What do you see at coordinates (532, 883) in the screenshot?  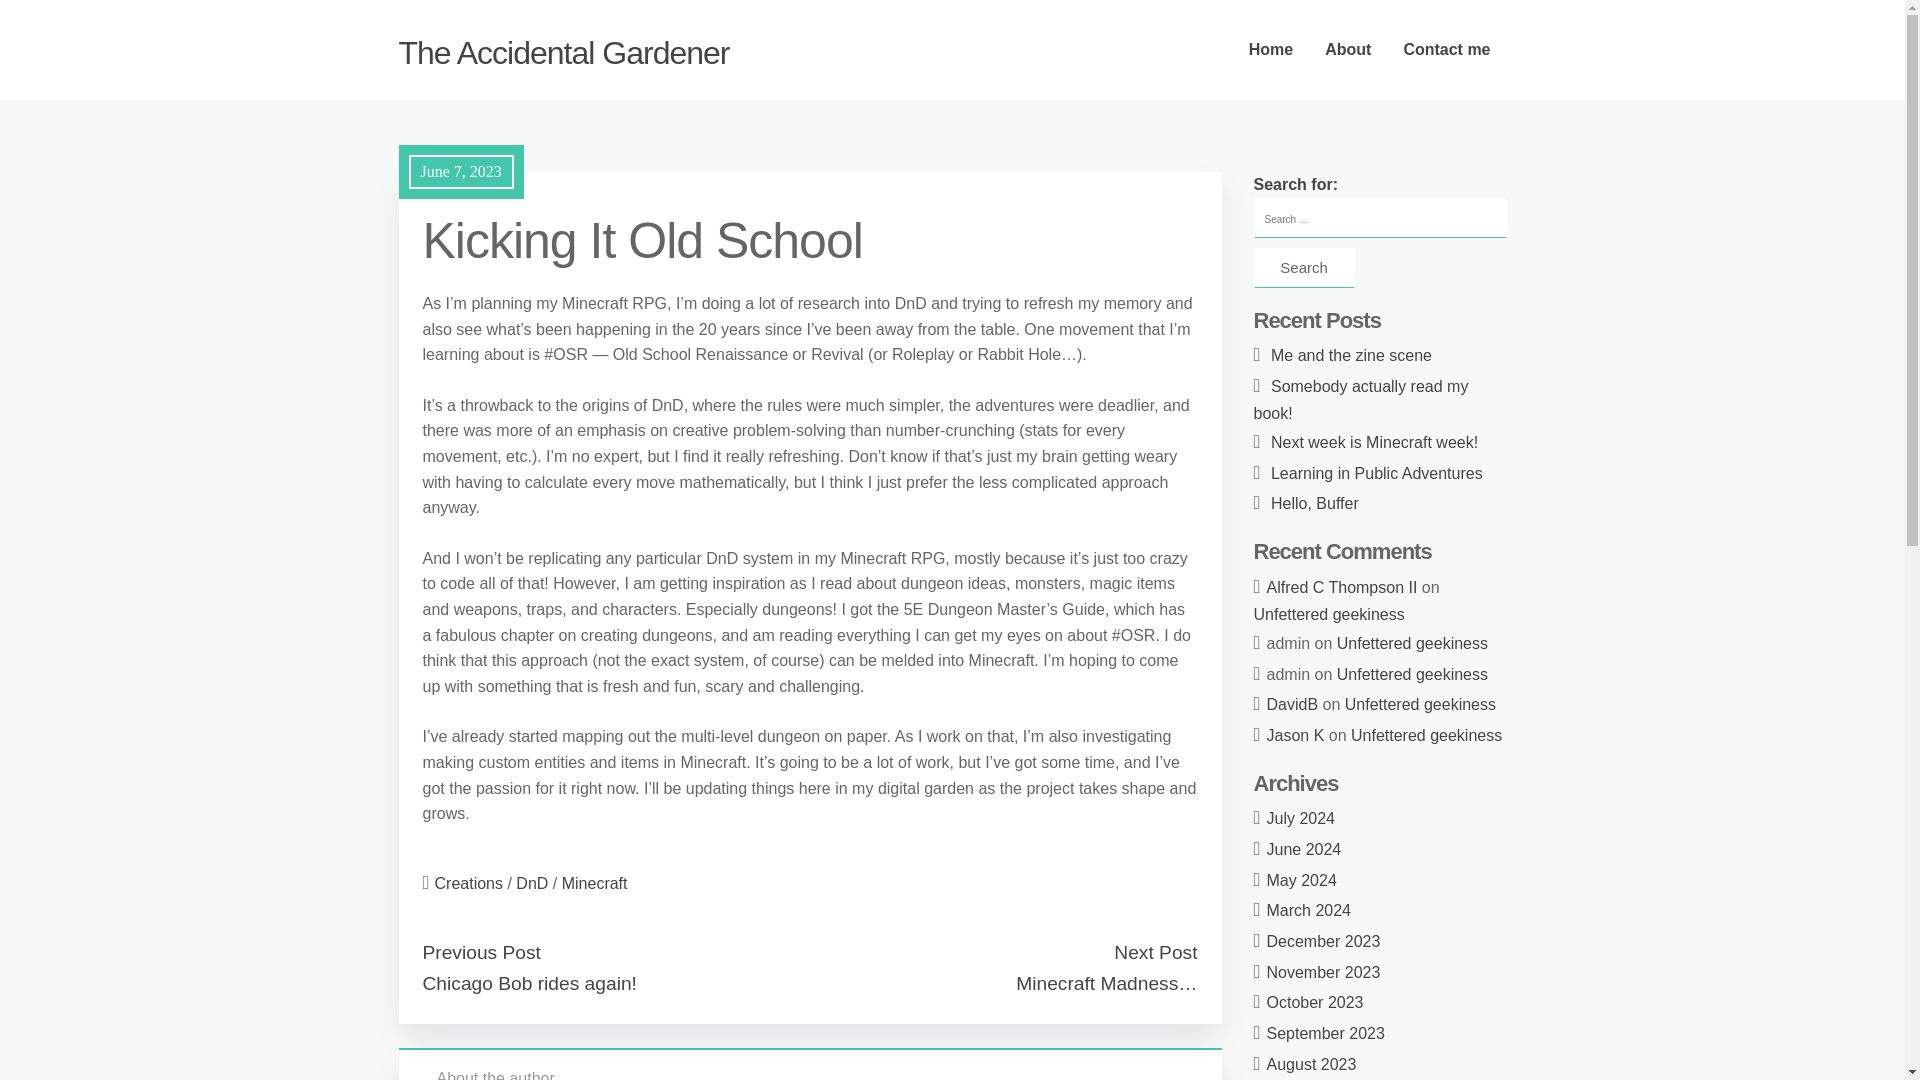 I see `DnD` at bounding box center [532, 883].